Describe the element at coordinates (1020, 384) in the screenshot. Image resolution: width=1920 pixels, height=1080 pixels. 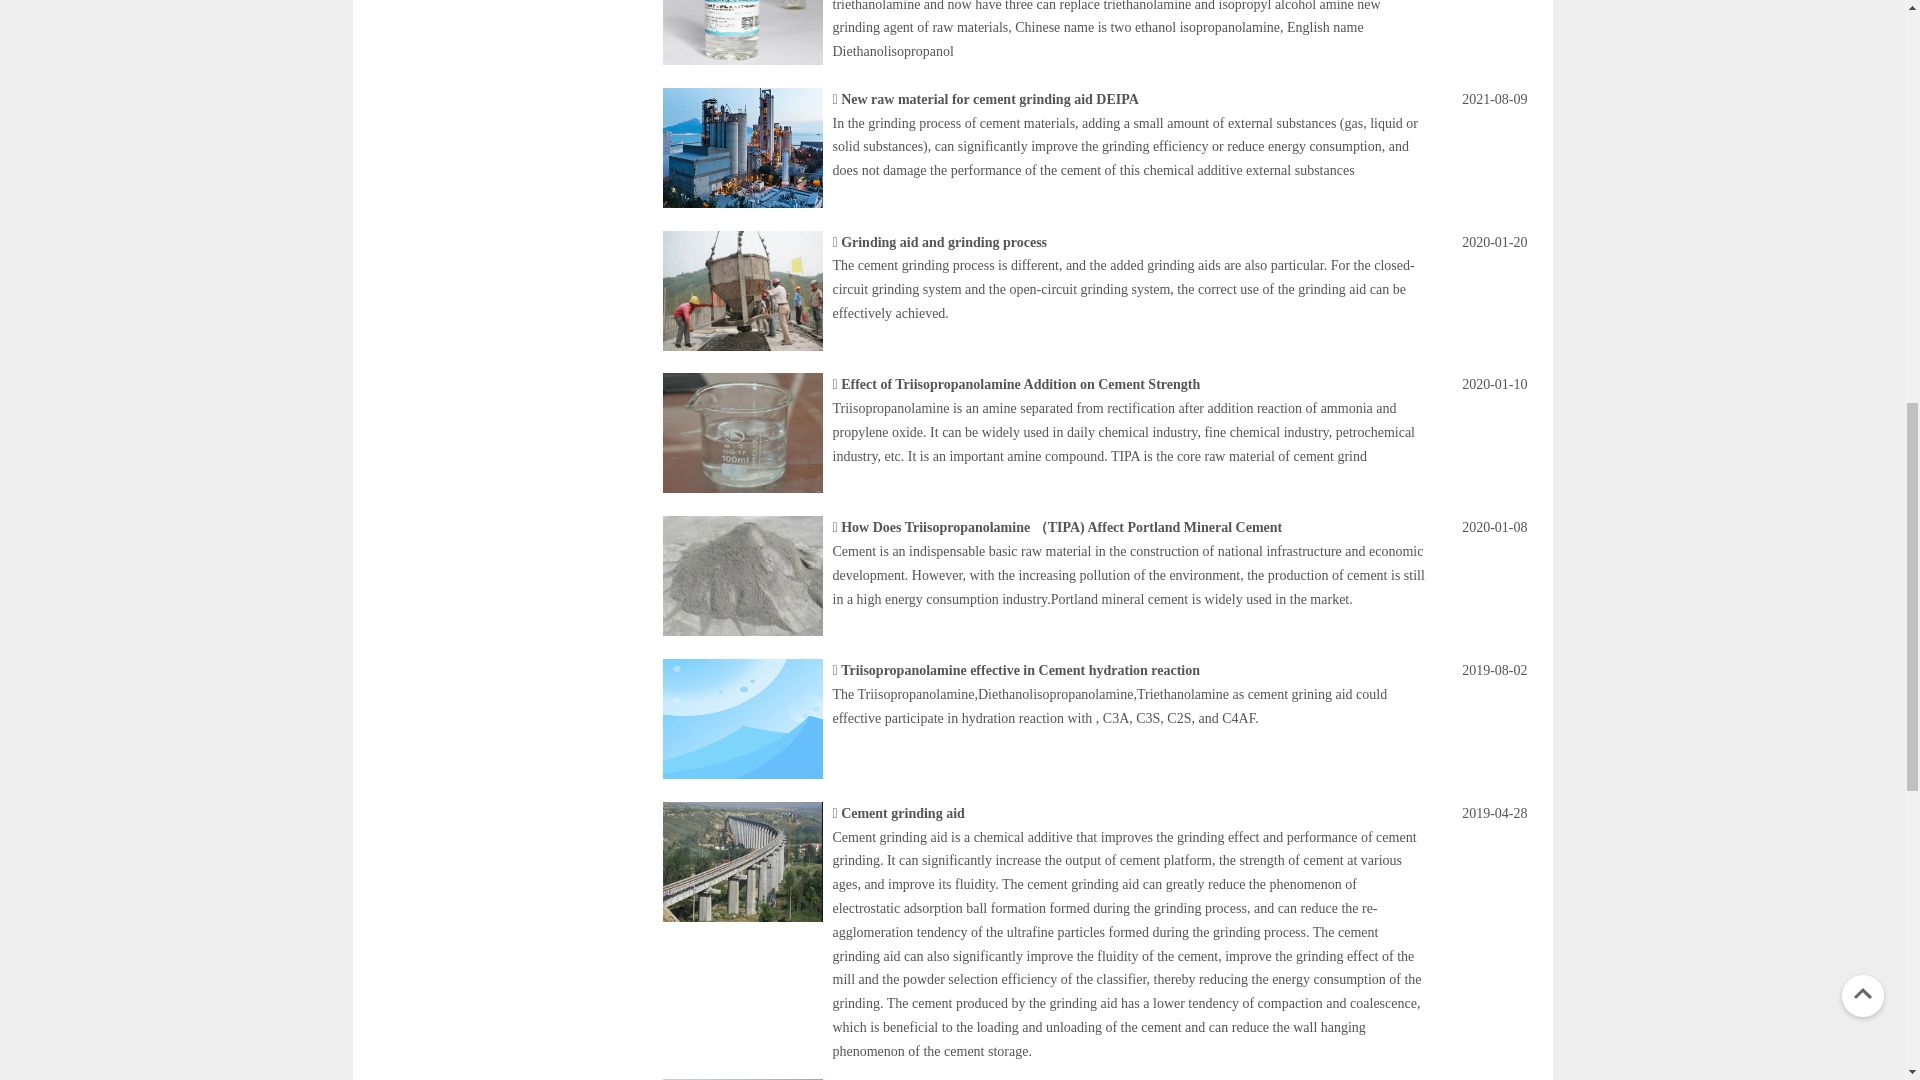
I see `Effect of Triisopropanolamine Addition on Cement Strength` at that location.